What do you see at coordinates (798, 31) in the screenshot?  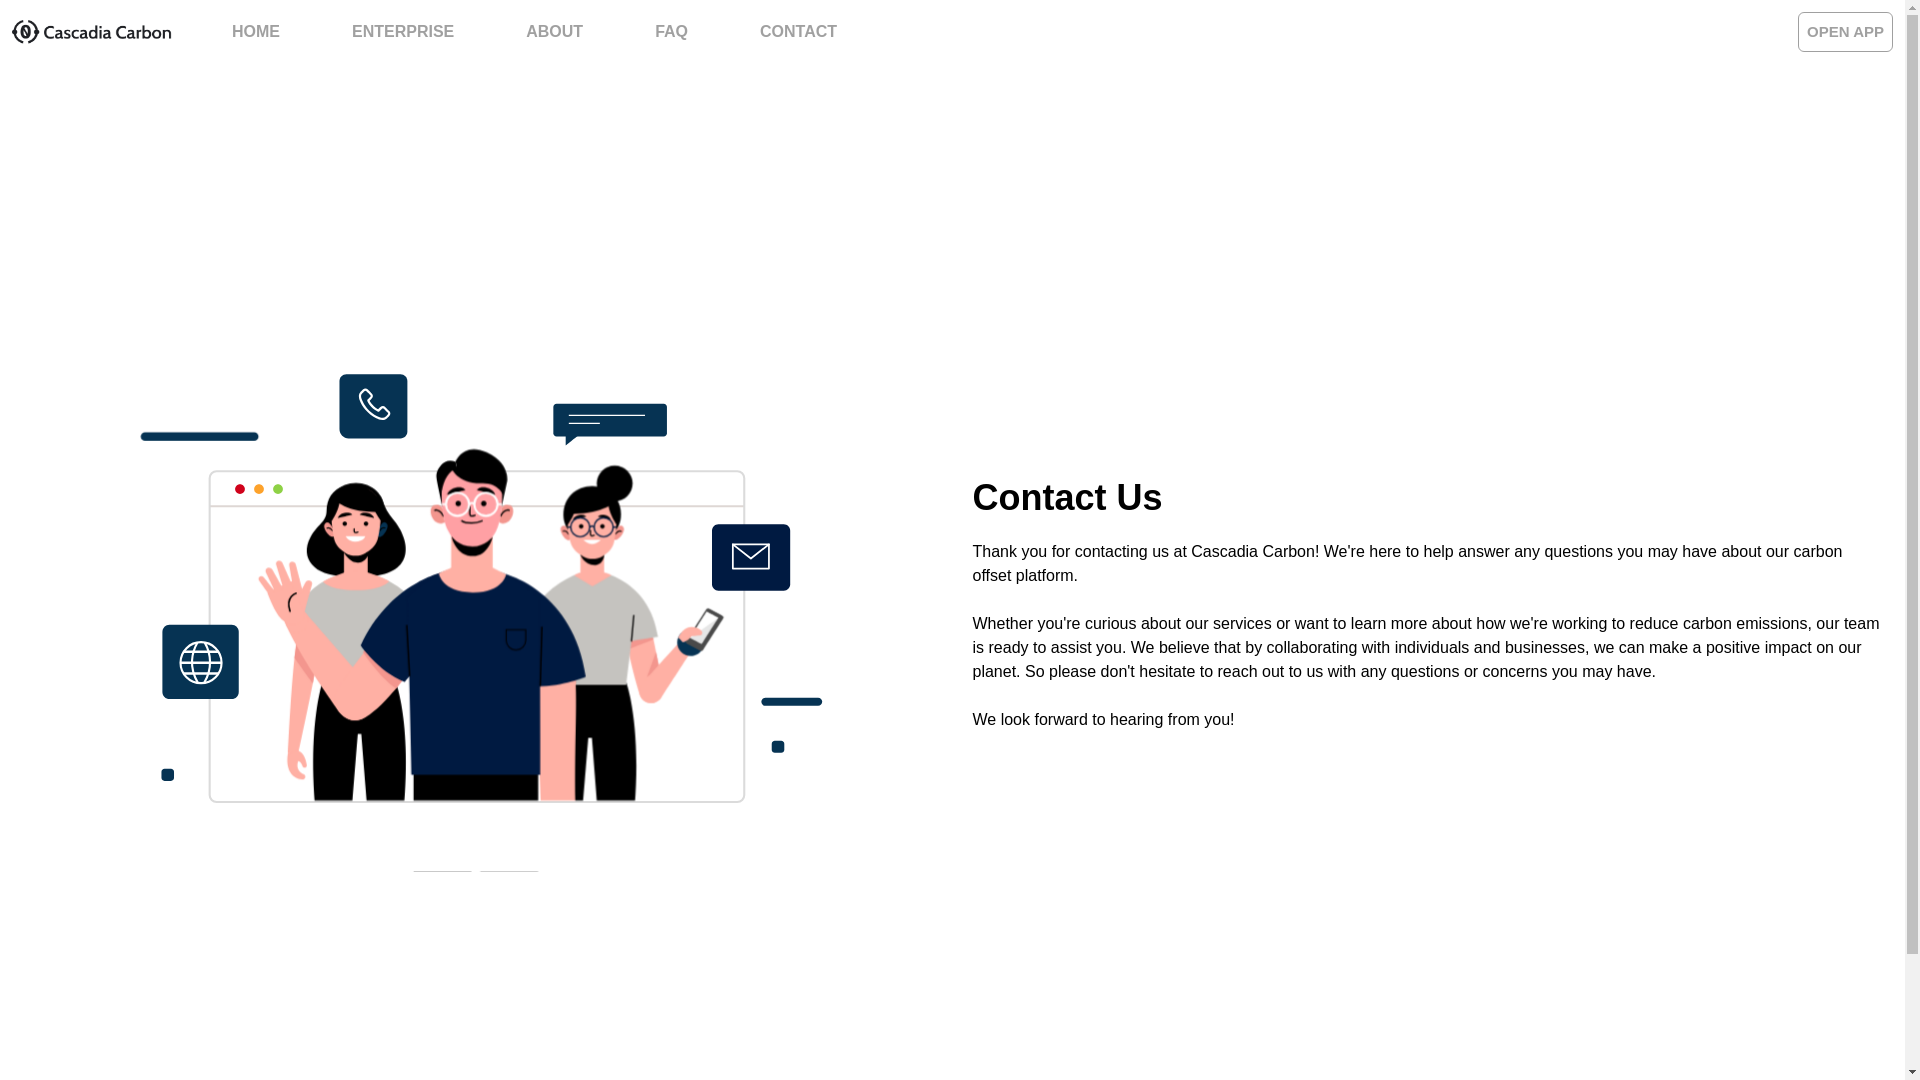 I see `CONTACT` at bounding box center [798, 31].